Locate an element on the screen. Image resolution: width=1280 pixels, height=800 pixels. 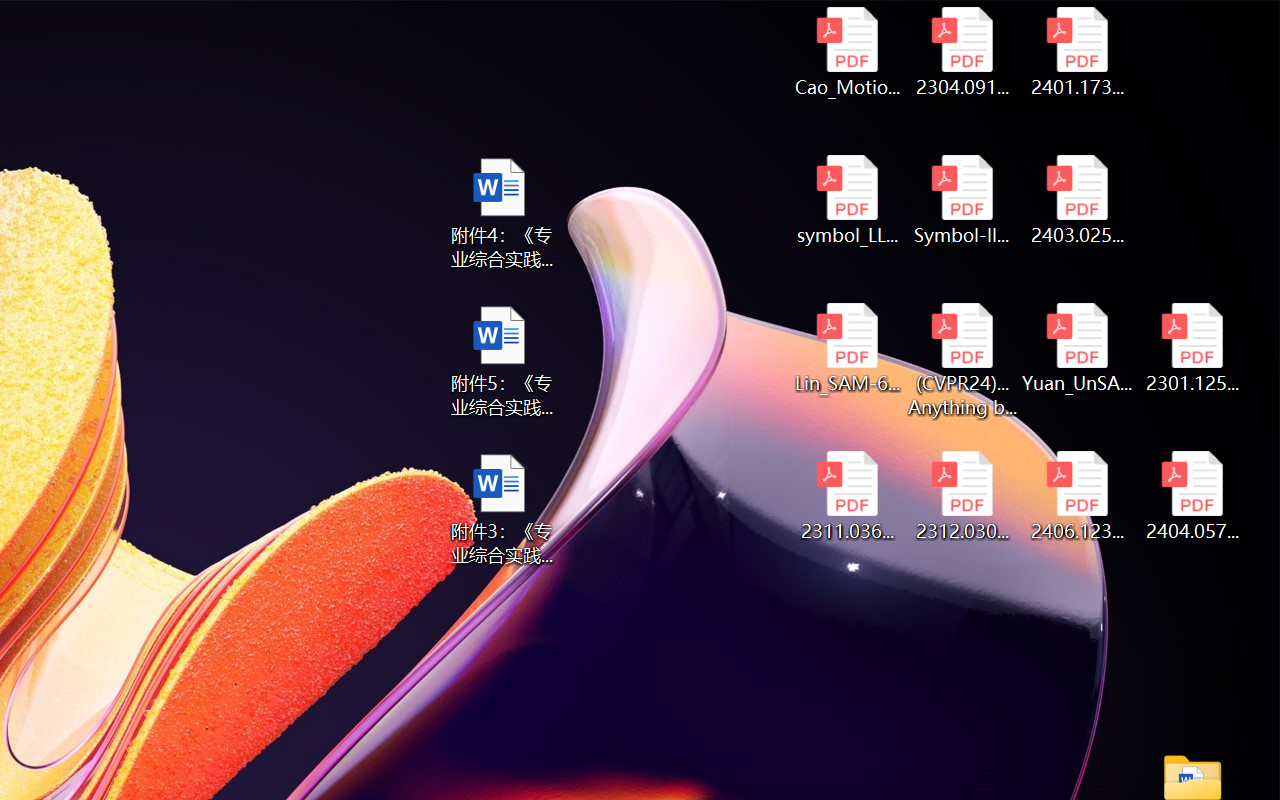
symbol_LLM.pdf is located at coordinates (846, 200).